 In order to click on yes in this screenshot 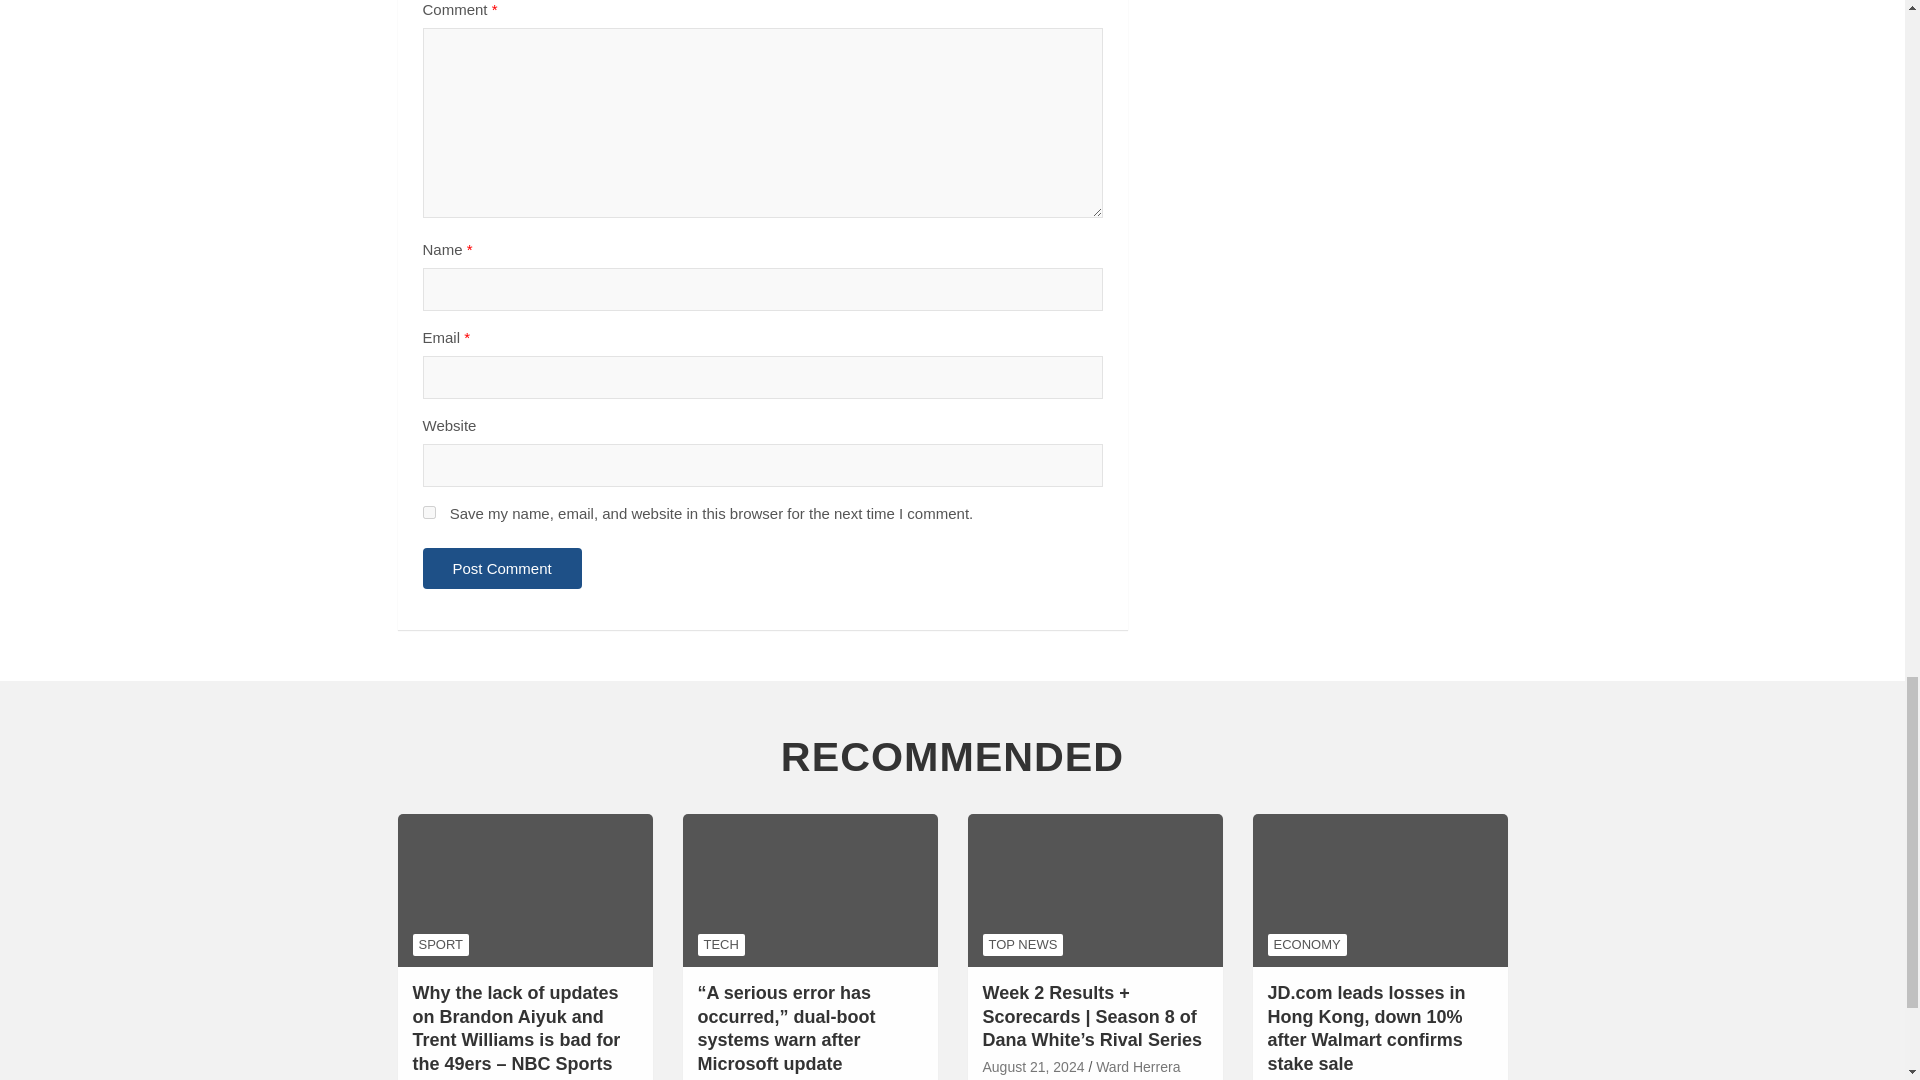, I will do `click(428, 512)`.